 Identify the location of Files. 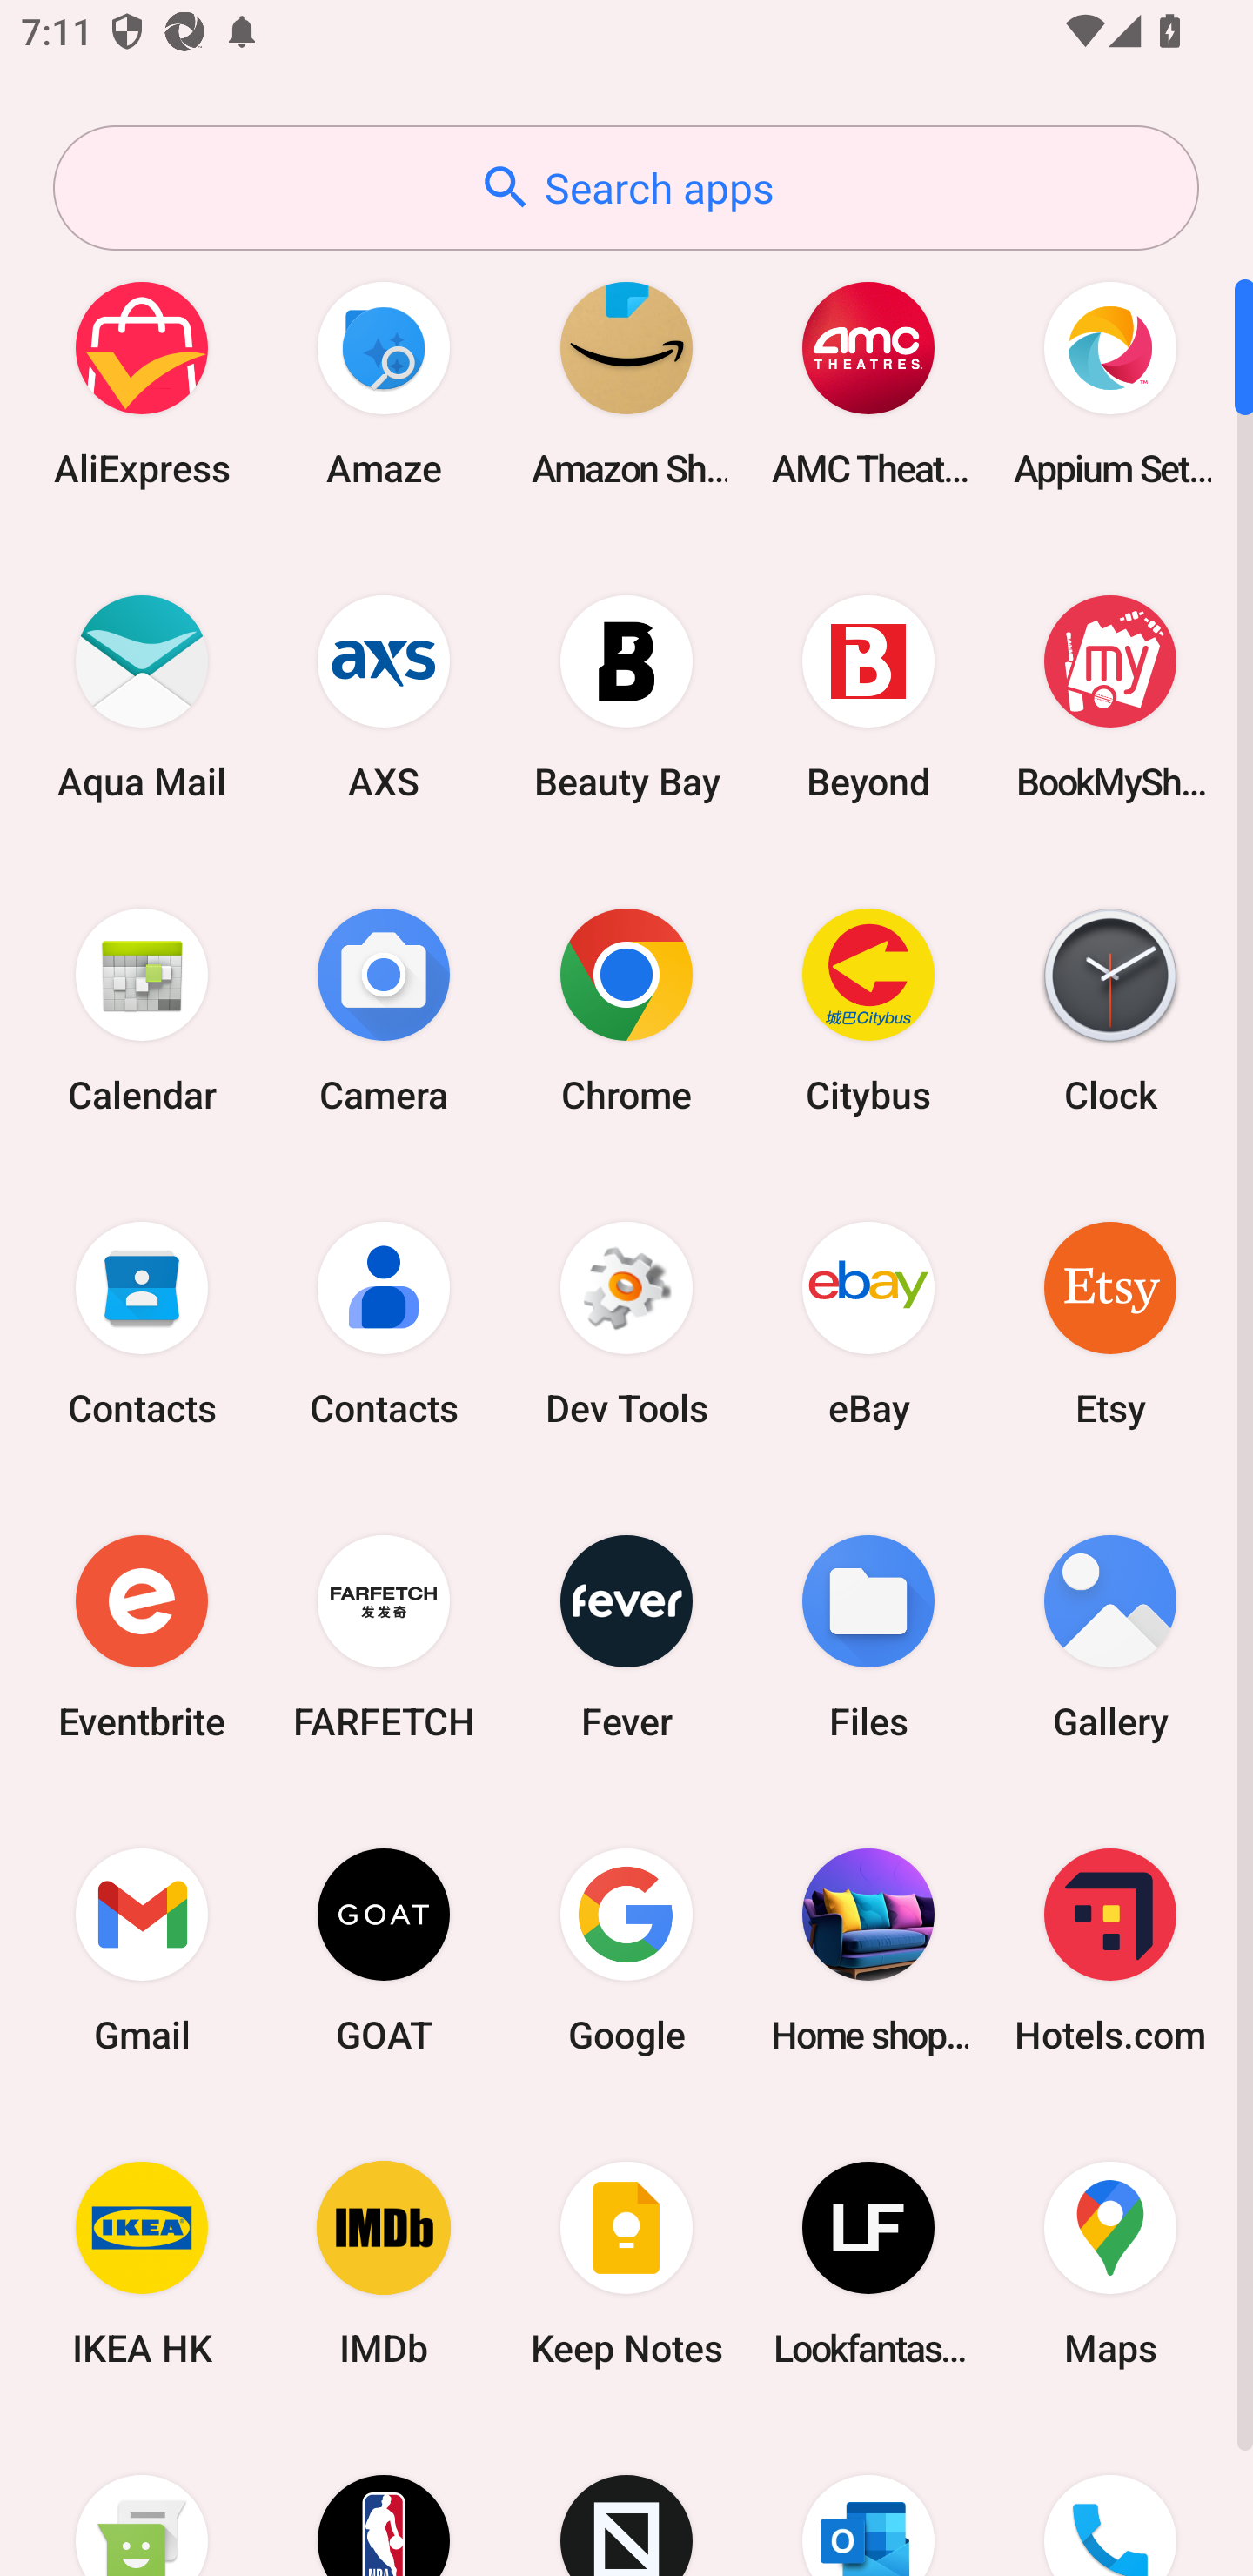
(868, 1636).